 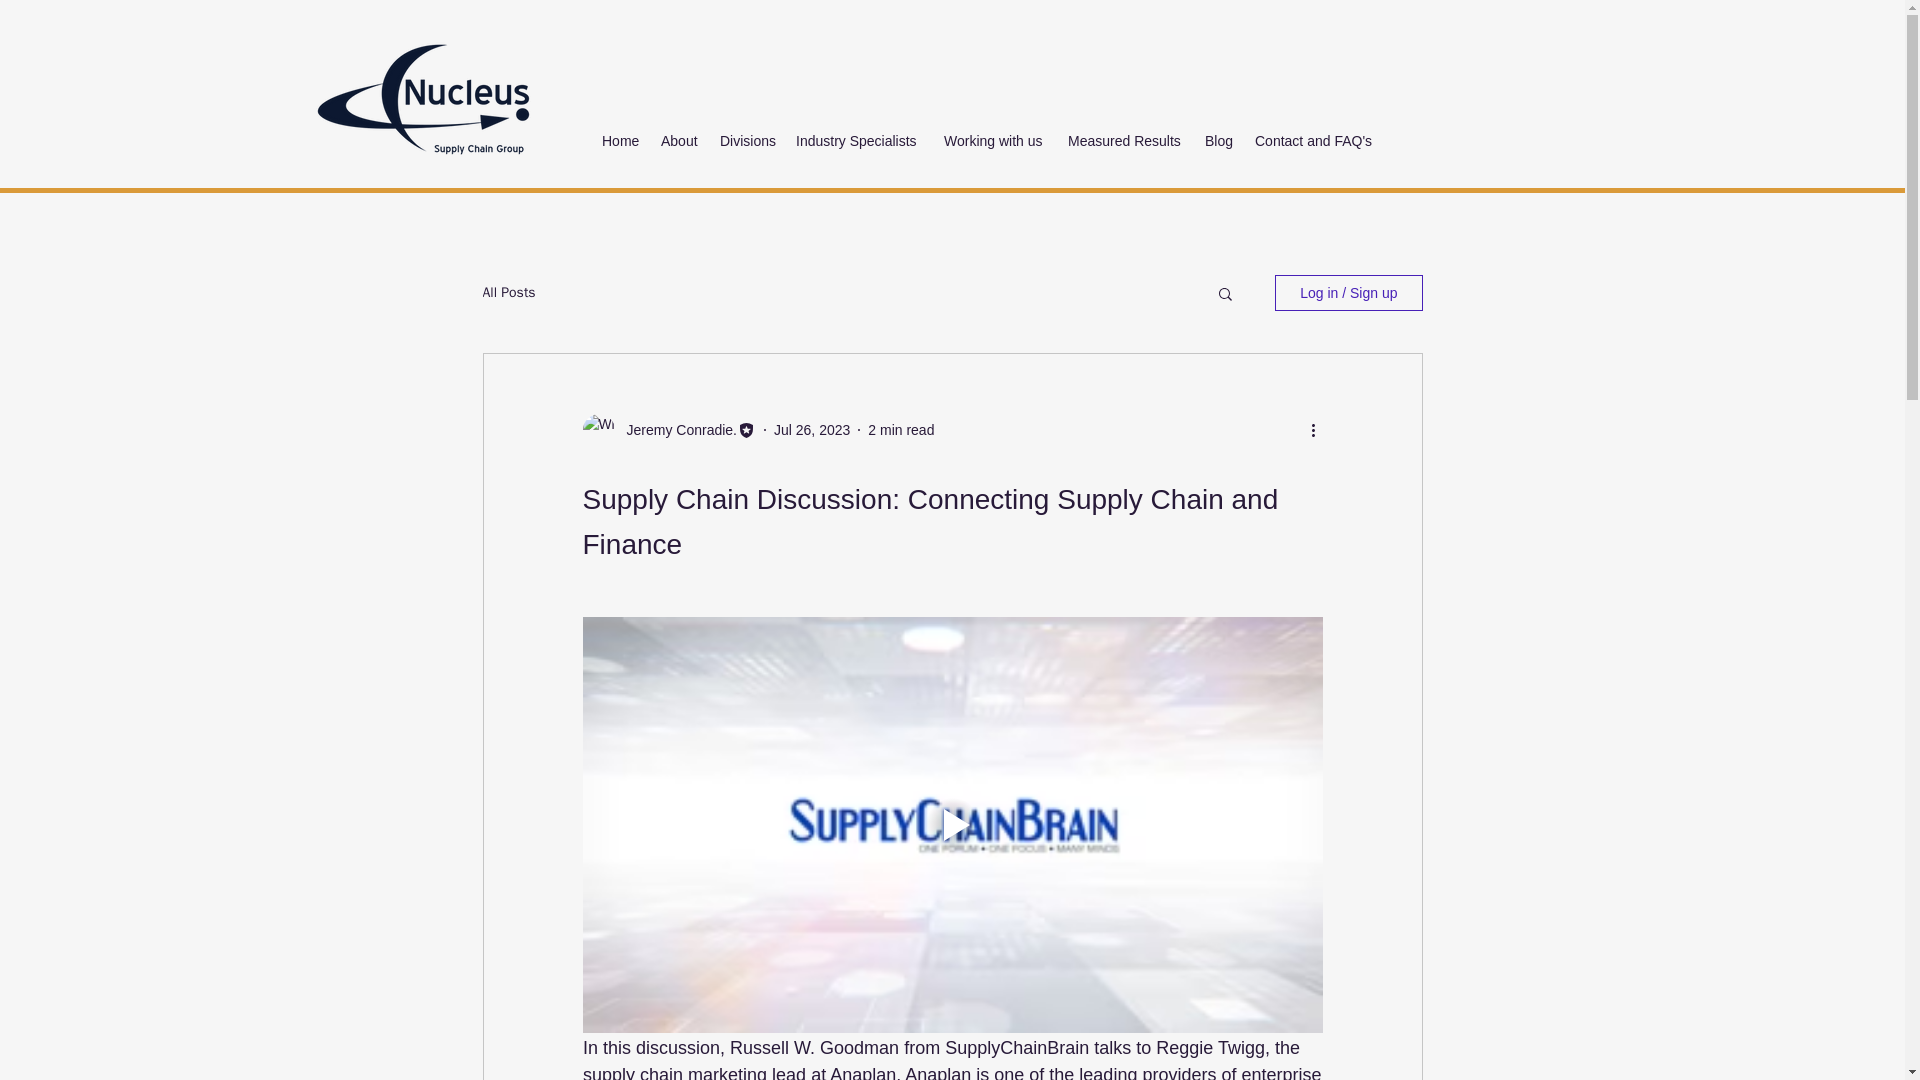 I want to click on Home, so click(x=620, y=140).